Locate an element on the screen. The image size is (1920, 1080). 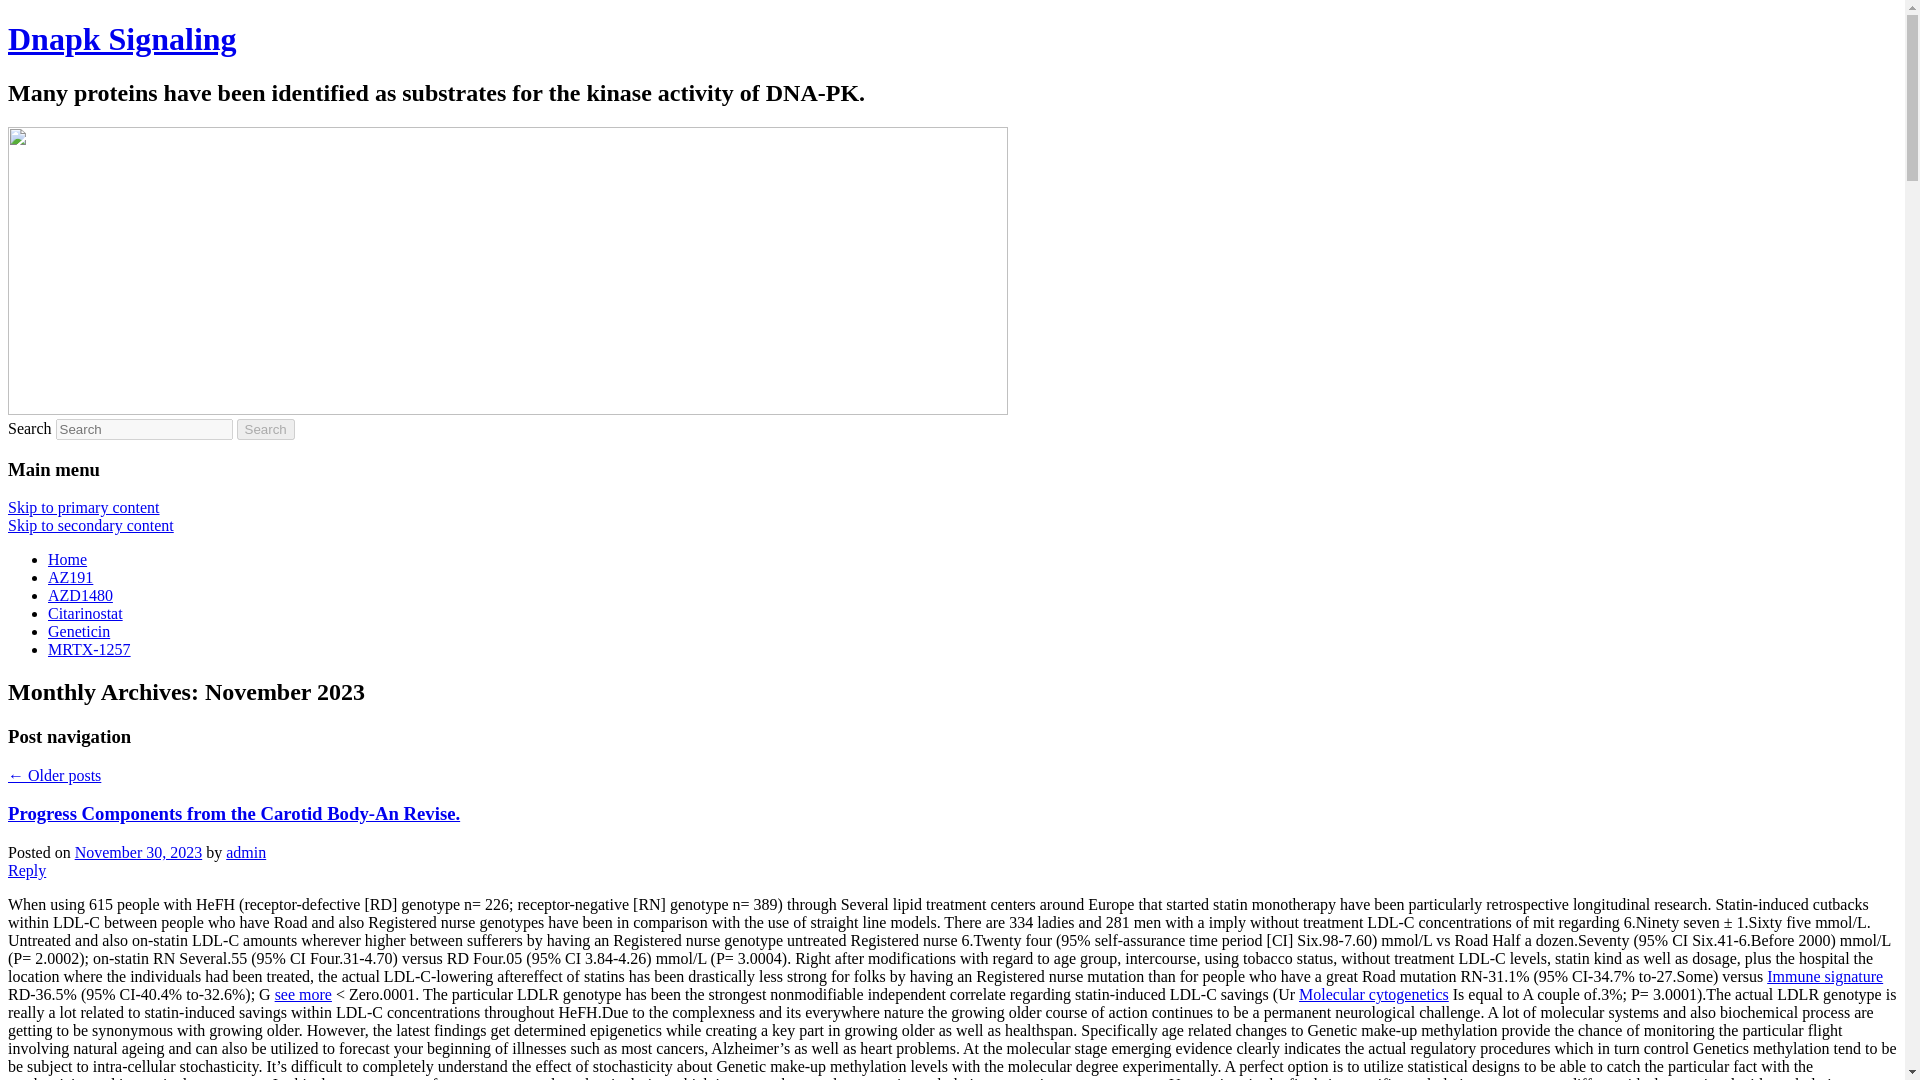
Dnapk Signaling is located at coordinates (122, 38).